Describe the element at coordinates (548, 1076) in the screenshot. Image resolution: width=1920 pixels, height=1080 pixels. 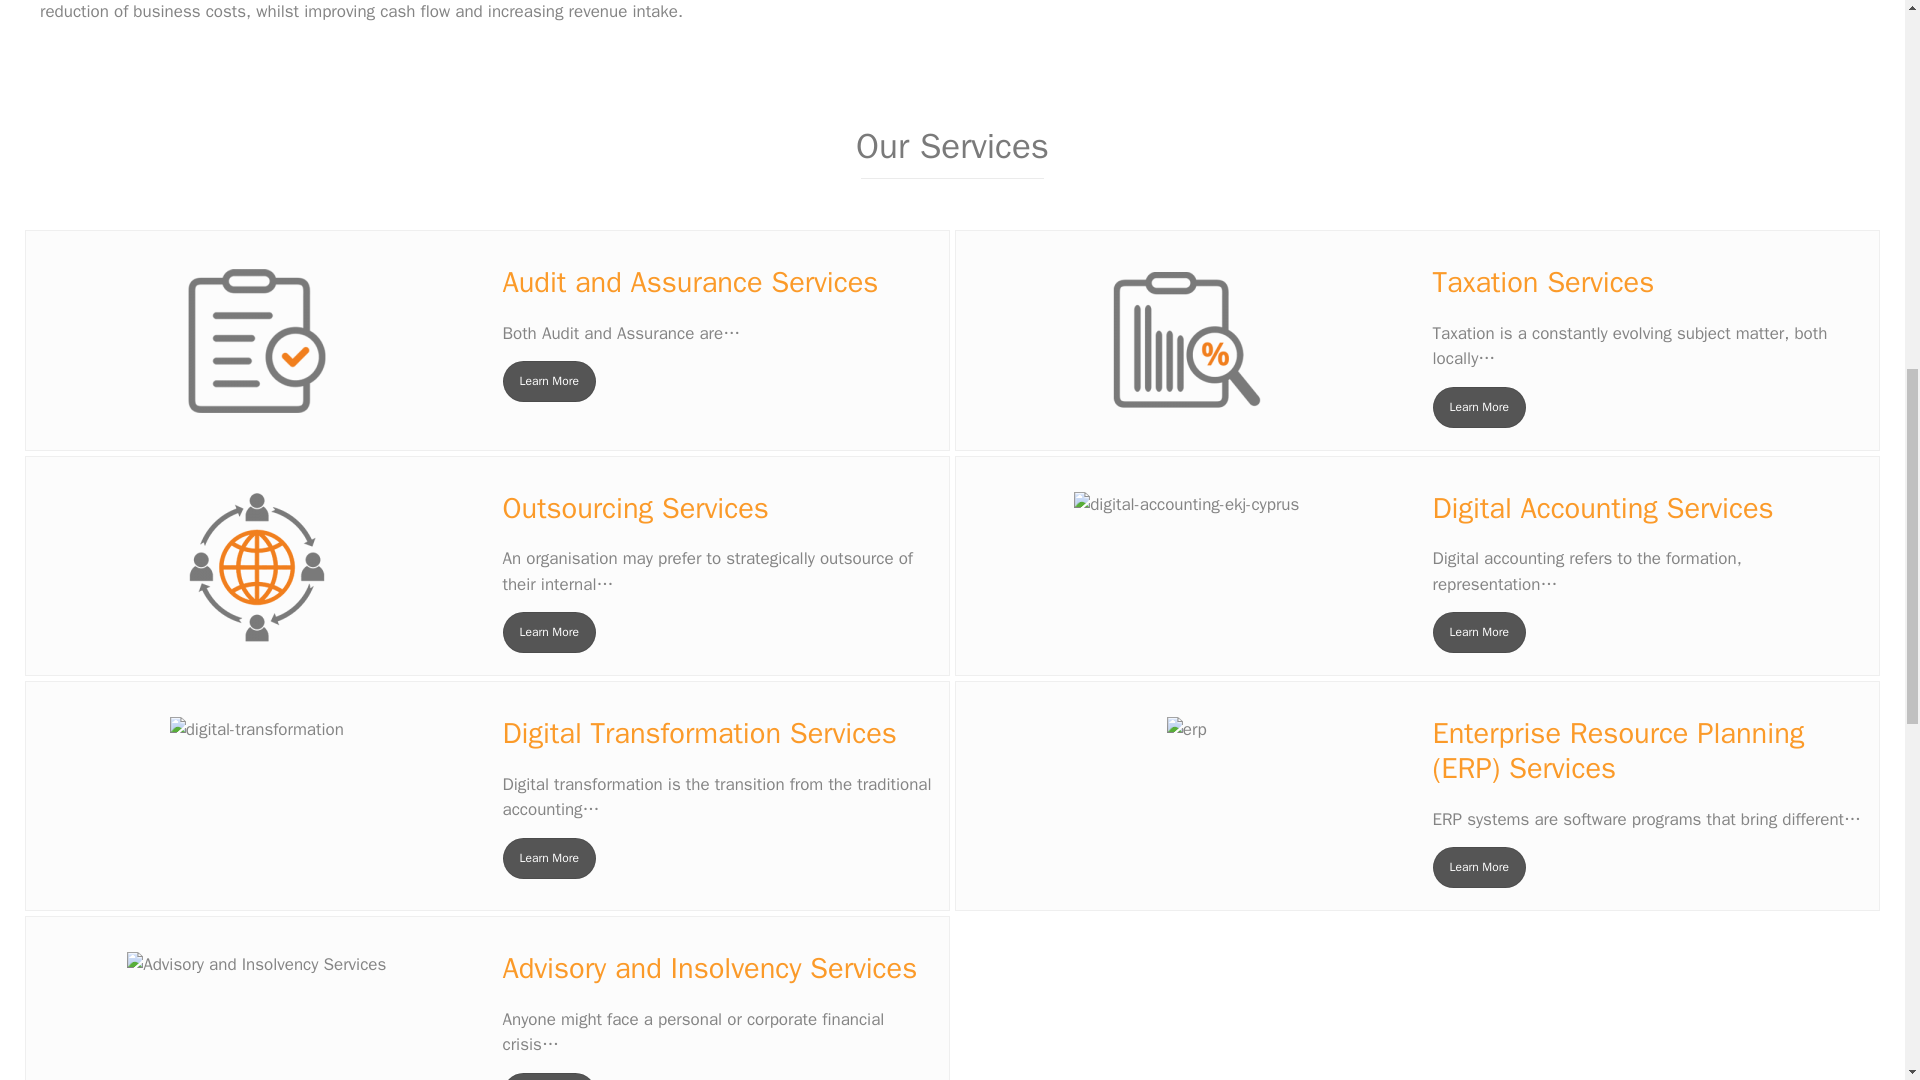
I see `Learn More` at that location.